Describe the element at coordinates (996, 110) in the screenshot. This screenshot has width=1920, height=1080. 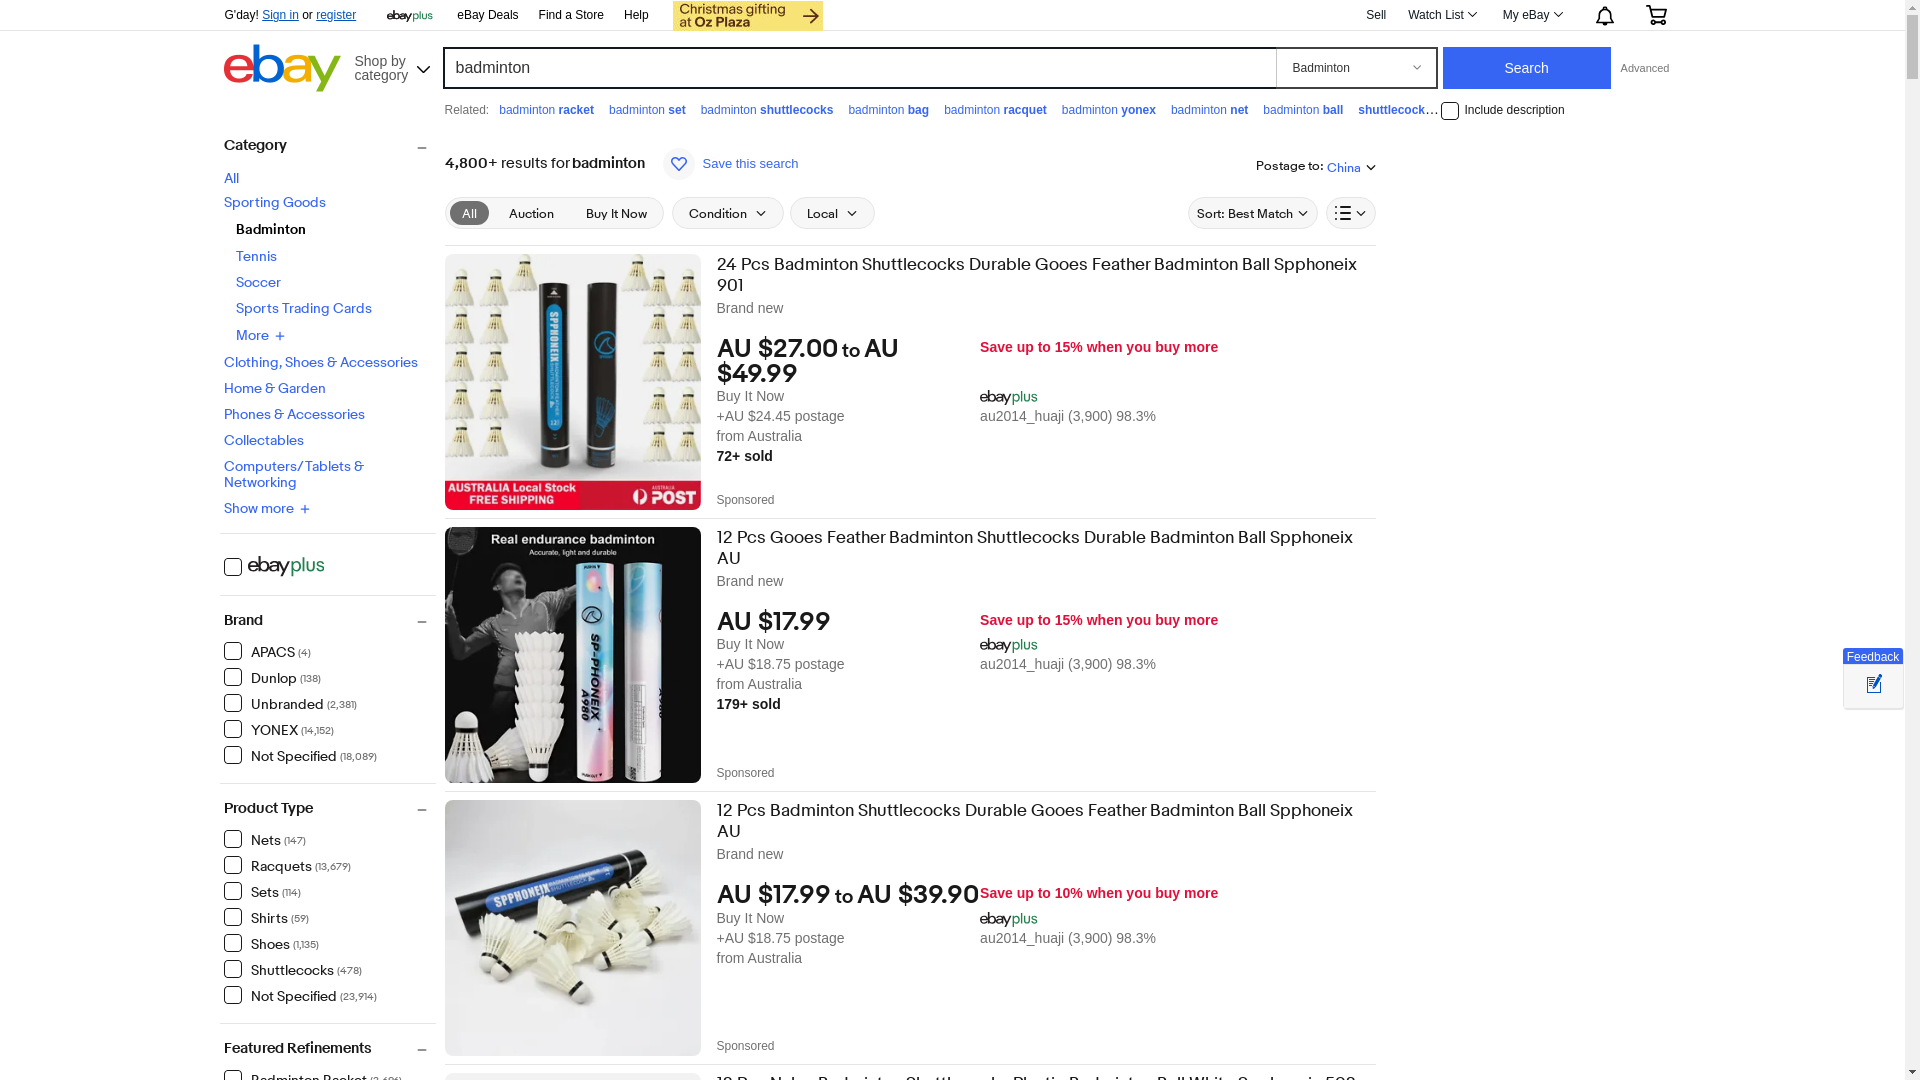
I see `badminton racquet` at that location.